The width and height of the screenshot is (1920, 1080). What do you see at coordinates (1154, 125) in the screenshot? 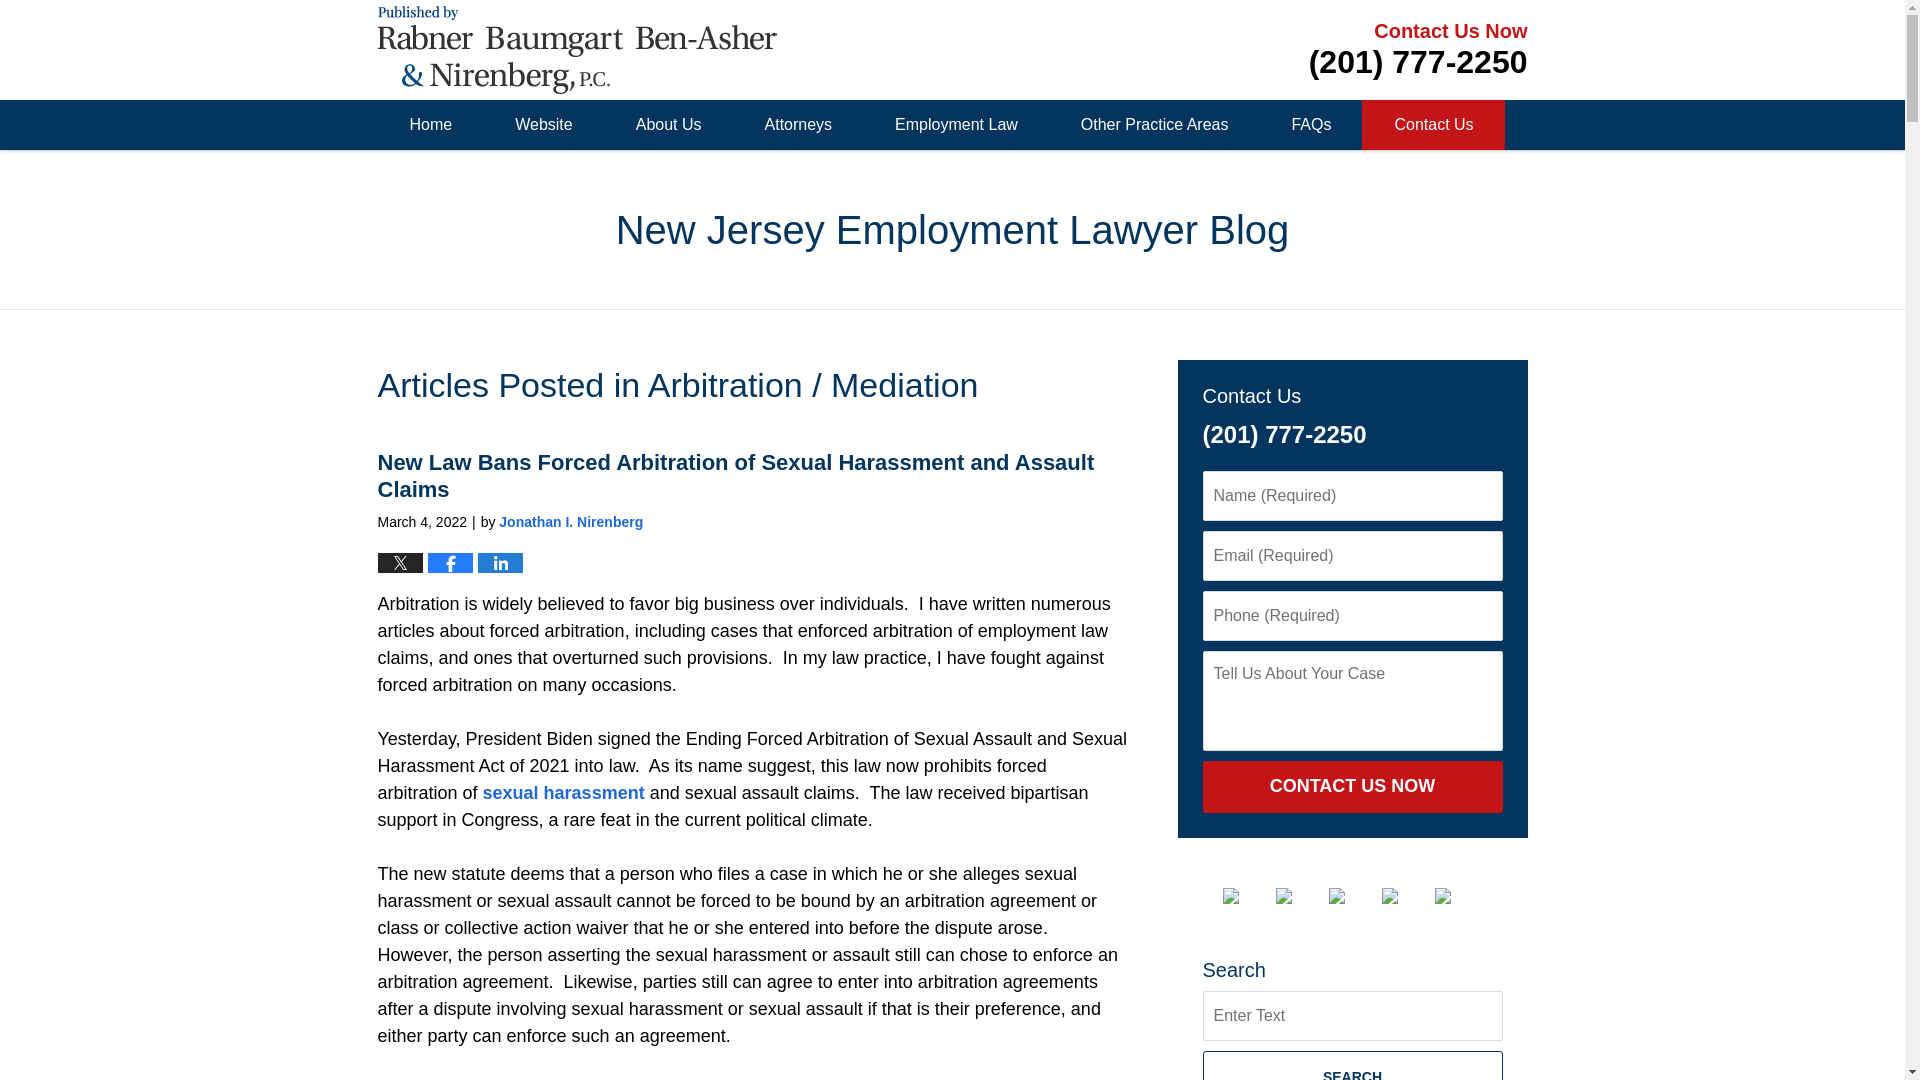
I see `Other Practice Areas` at bounding box center [1154, 125].